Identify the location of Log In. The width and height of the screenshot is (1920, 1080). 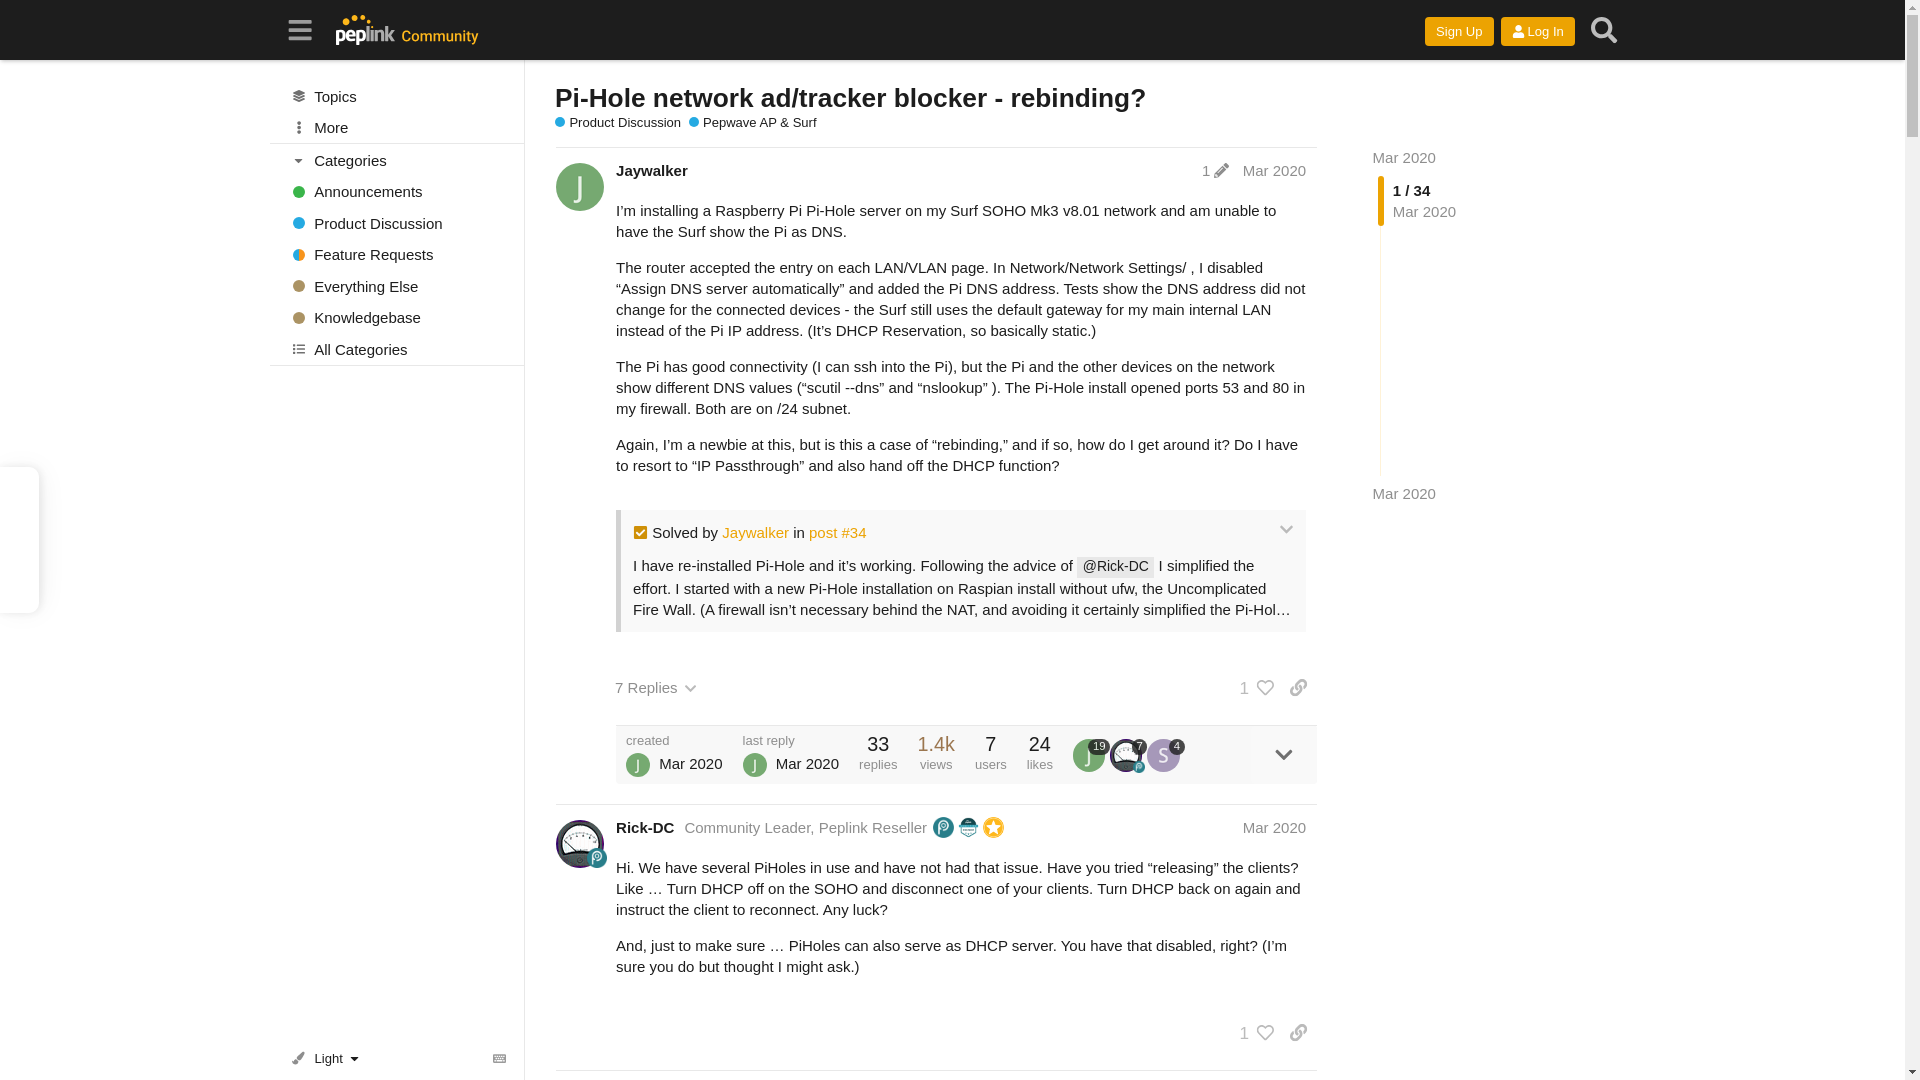
(1538, 32).